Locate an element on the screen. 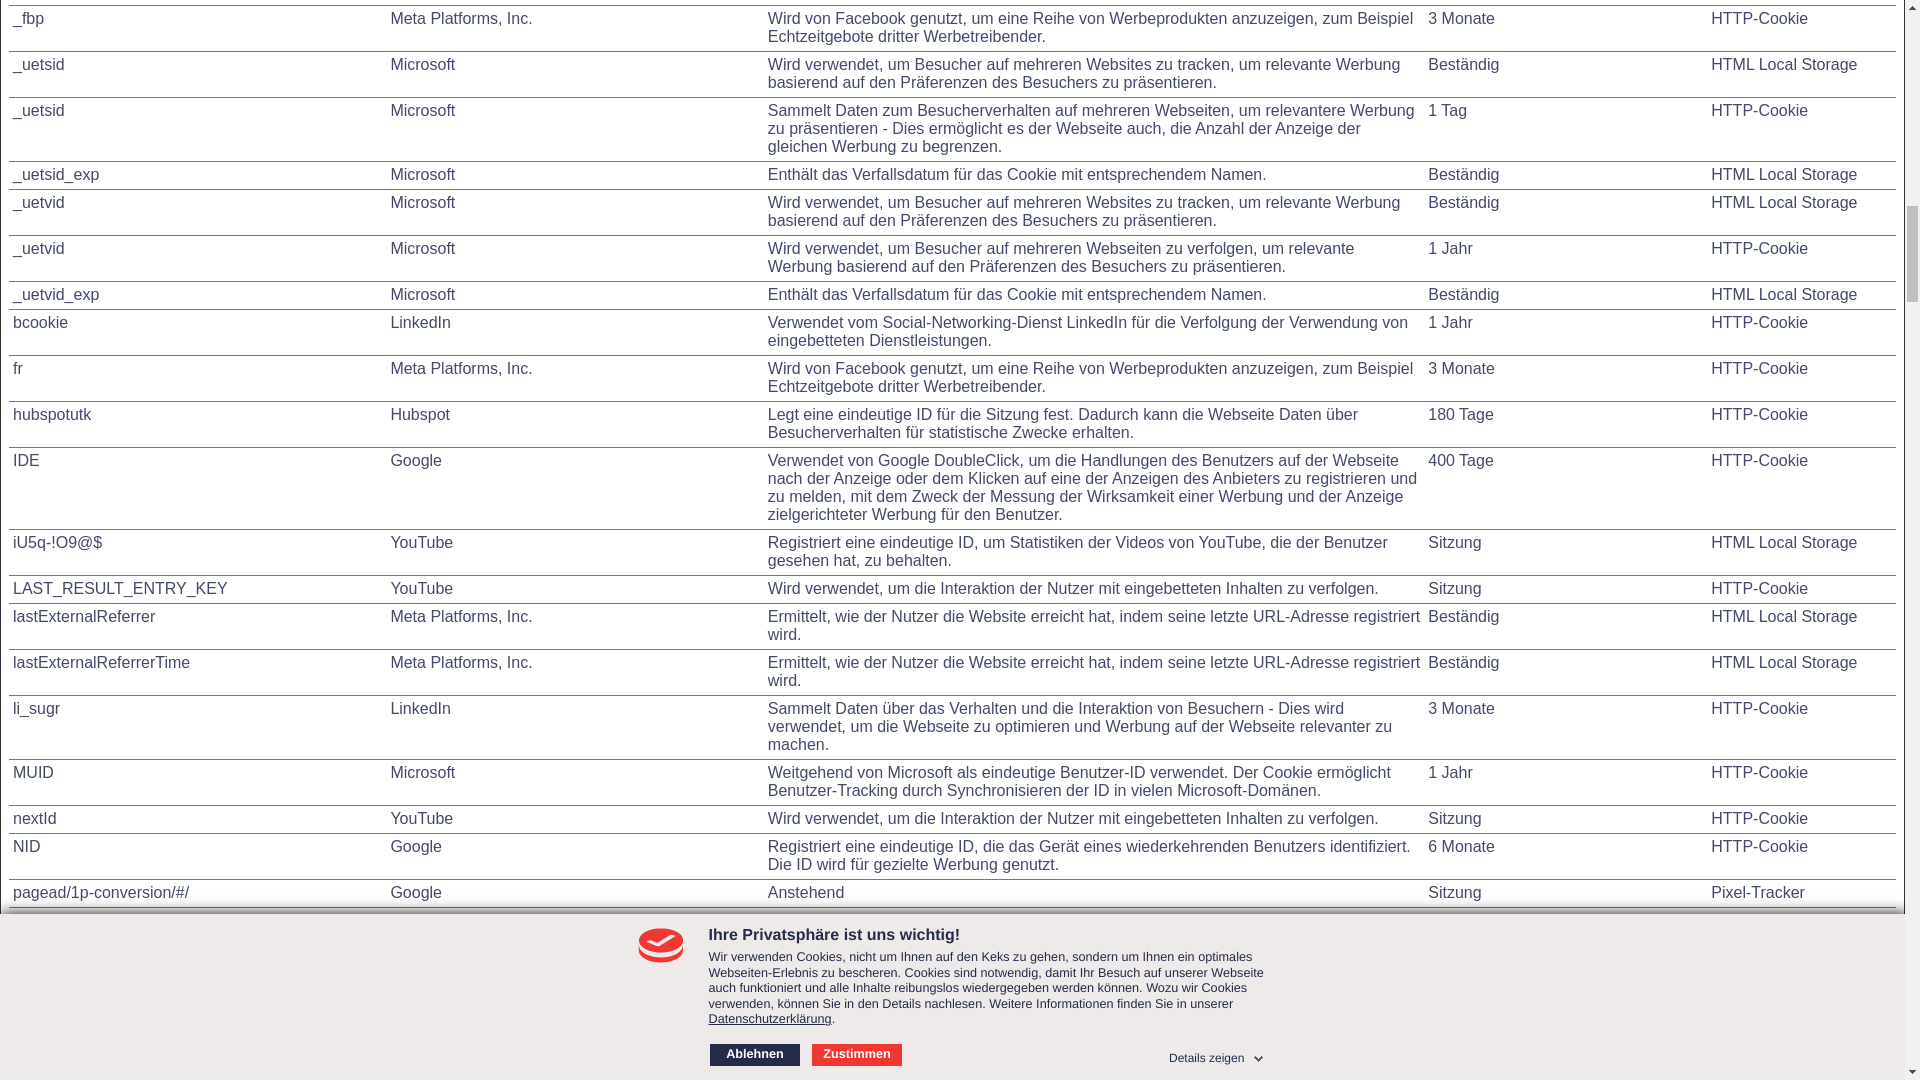  LinkedIn is located at coordinates (420, 322).